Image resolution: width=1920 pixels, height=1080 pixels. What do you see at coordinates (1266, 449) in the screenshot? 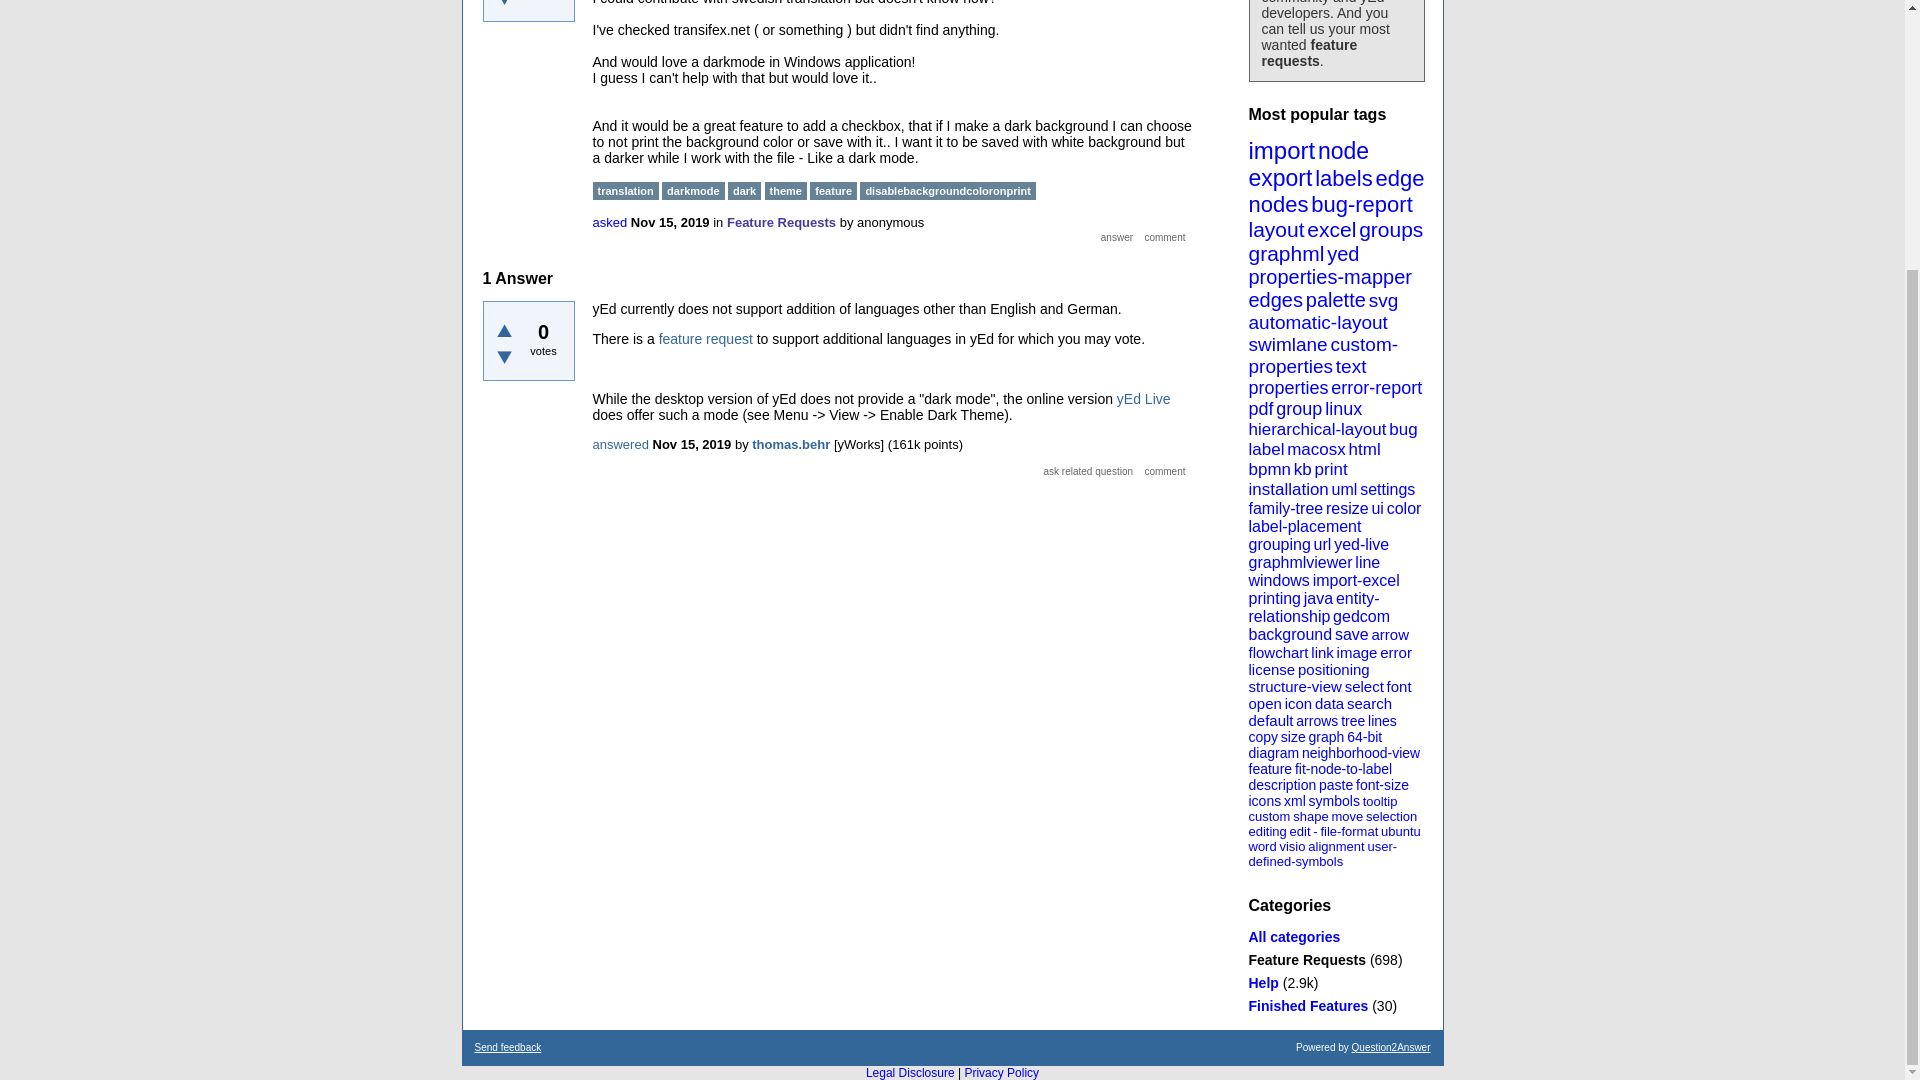
I see `label` at bounding box center [1266, 449].